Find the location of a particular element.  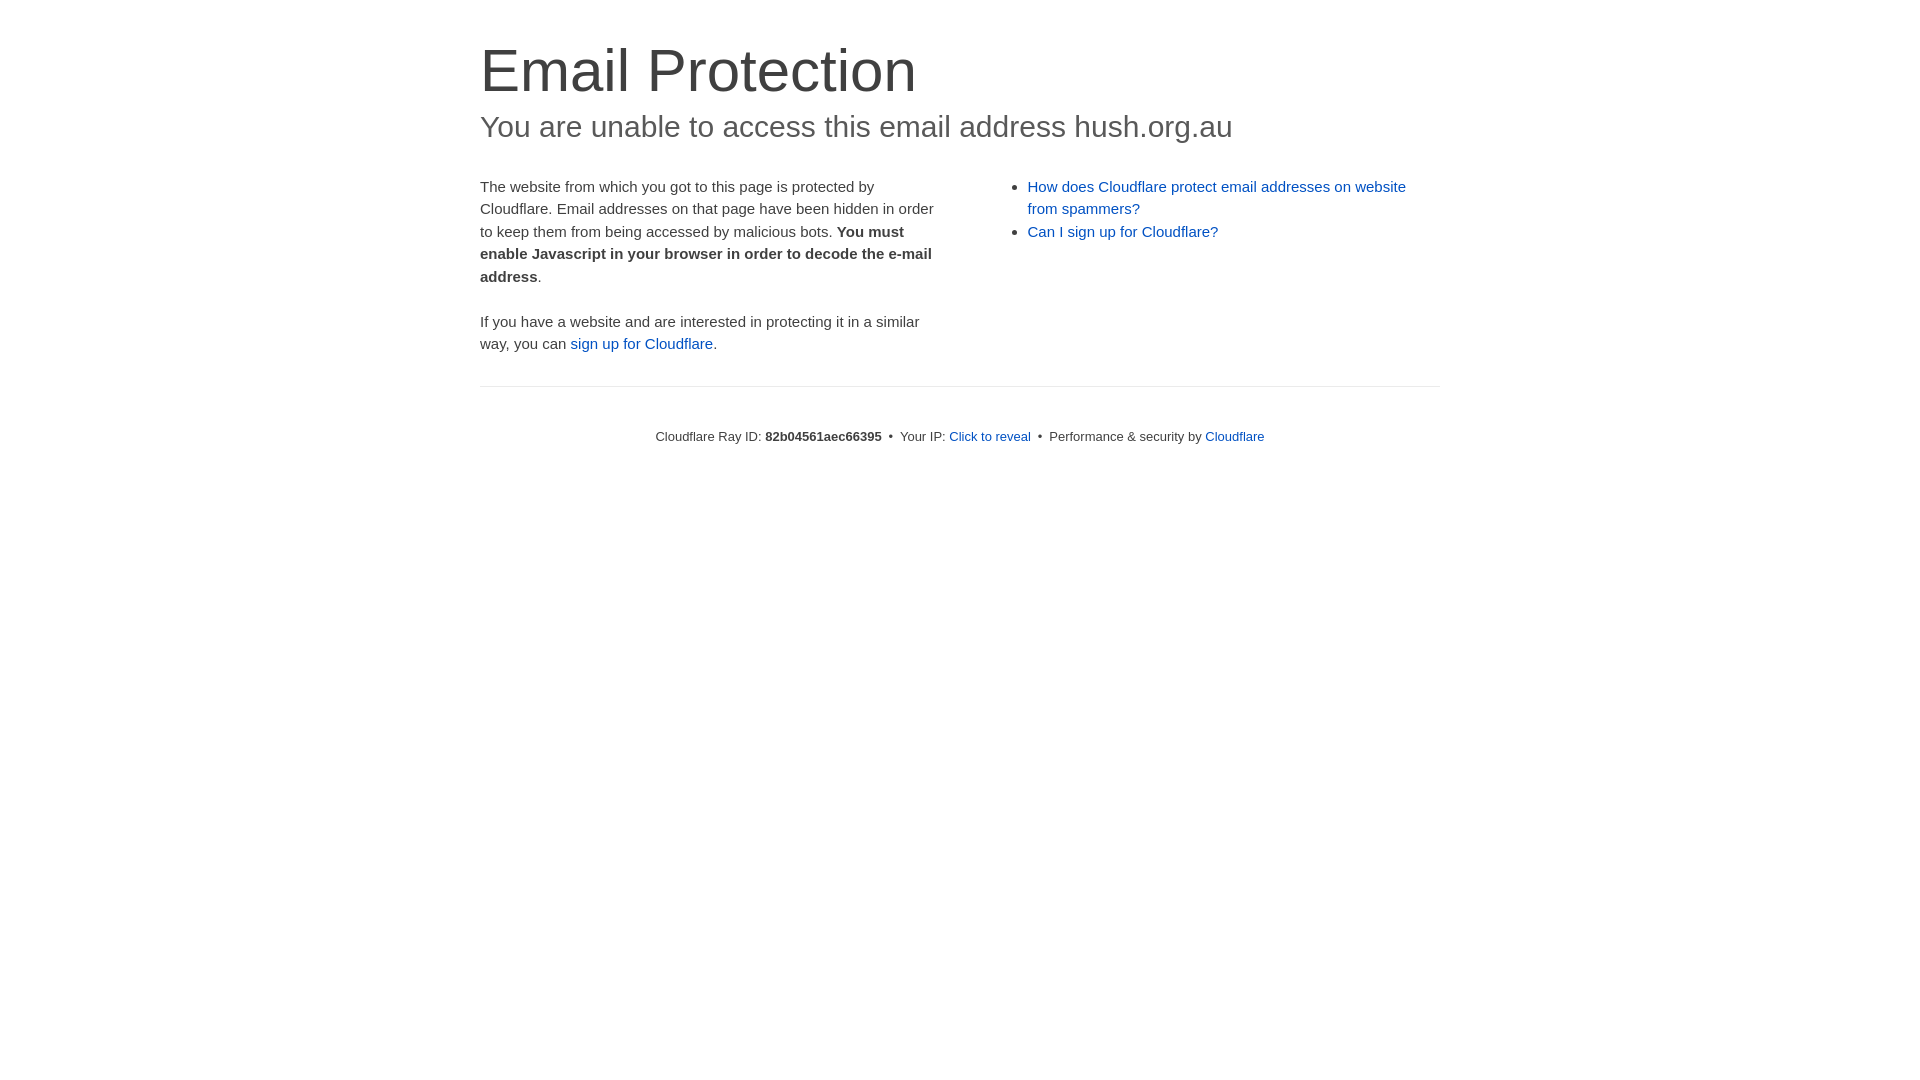

sign up for Cloudflare is located at coordinates (642, 344).